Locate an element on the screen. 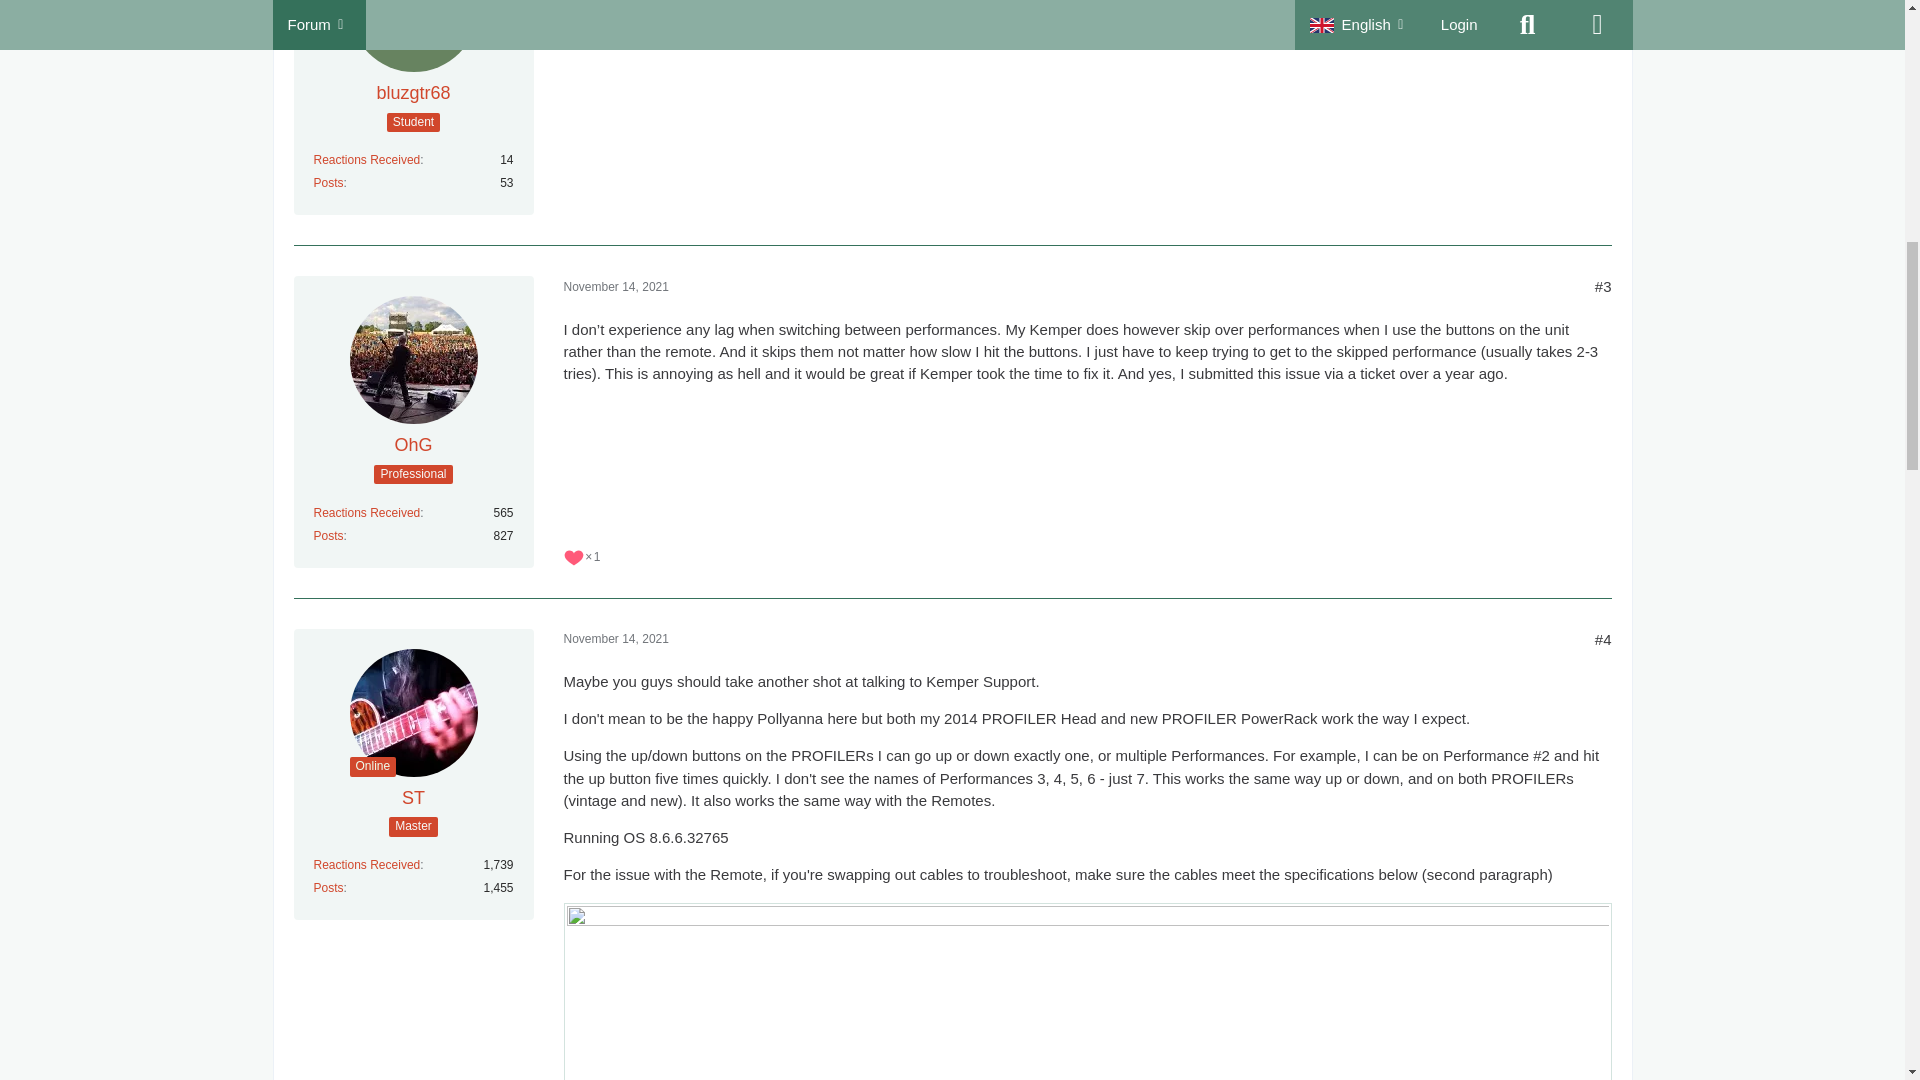 This screenshot has width=1920, height=1080. bluzgtr68 is located at coordinates (412, 93).